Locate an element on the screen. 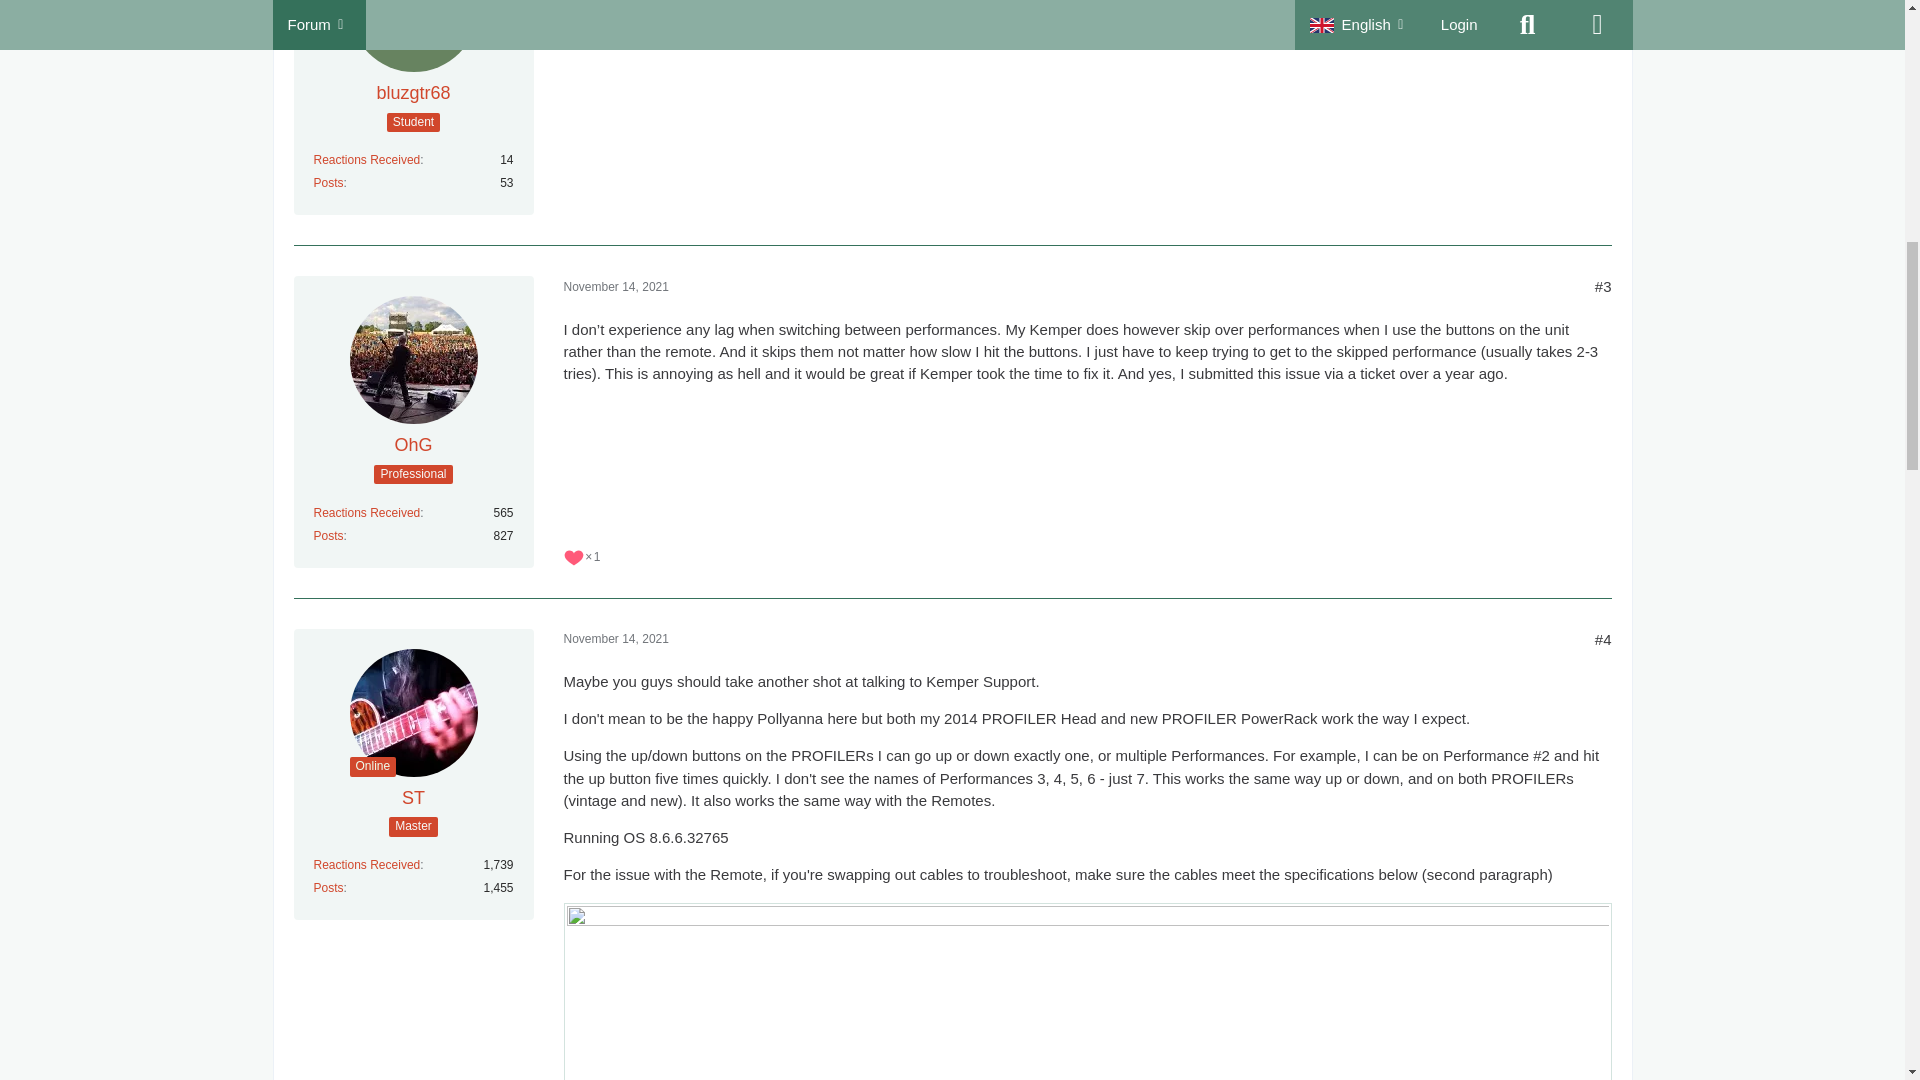 This screenshot has width=1920, height=1080. bluzgtr68 is located at coordinates (412, 93).